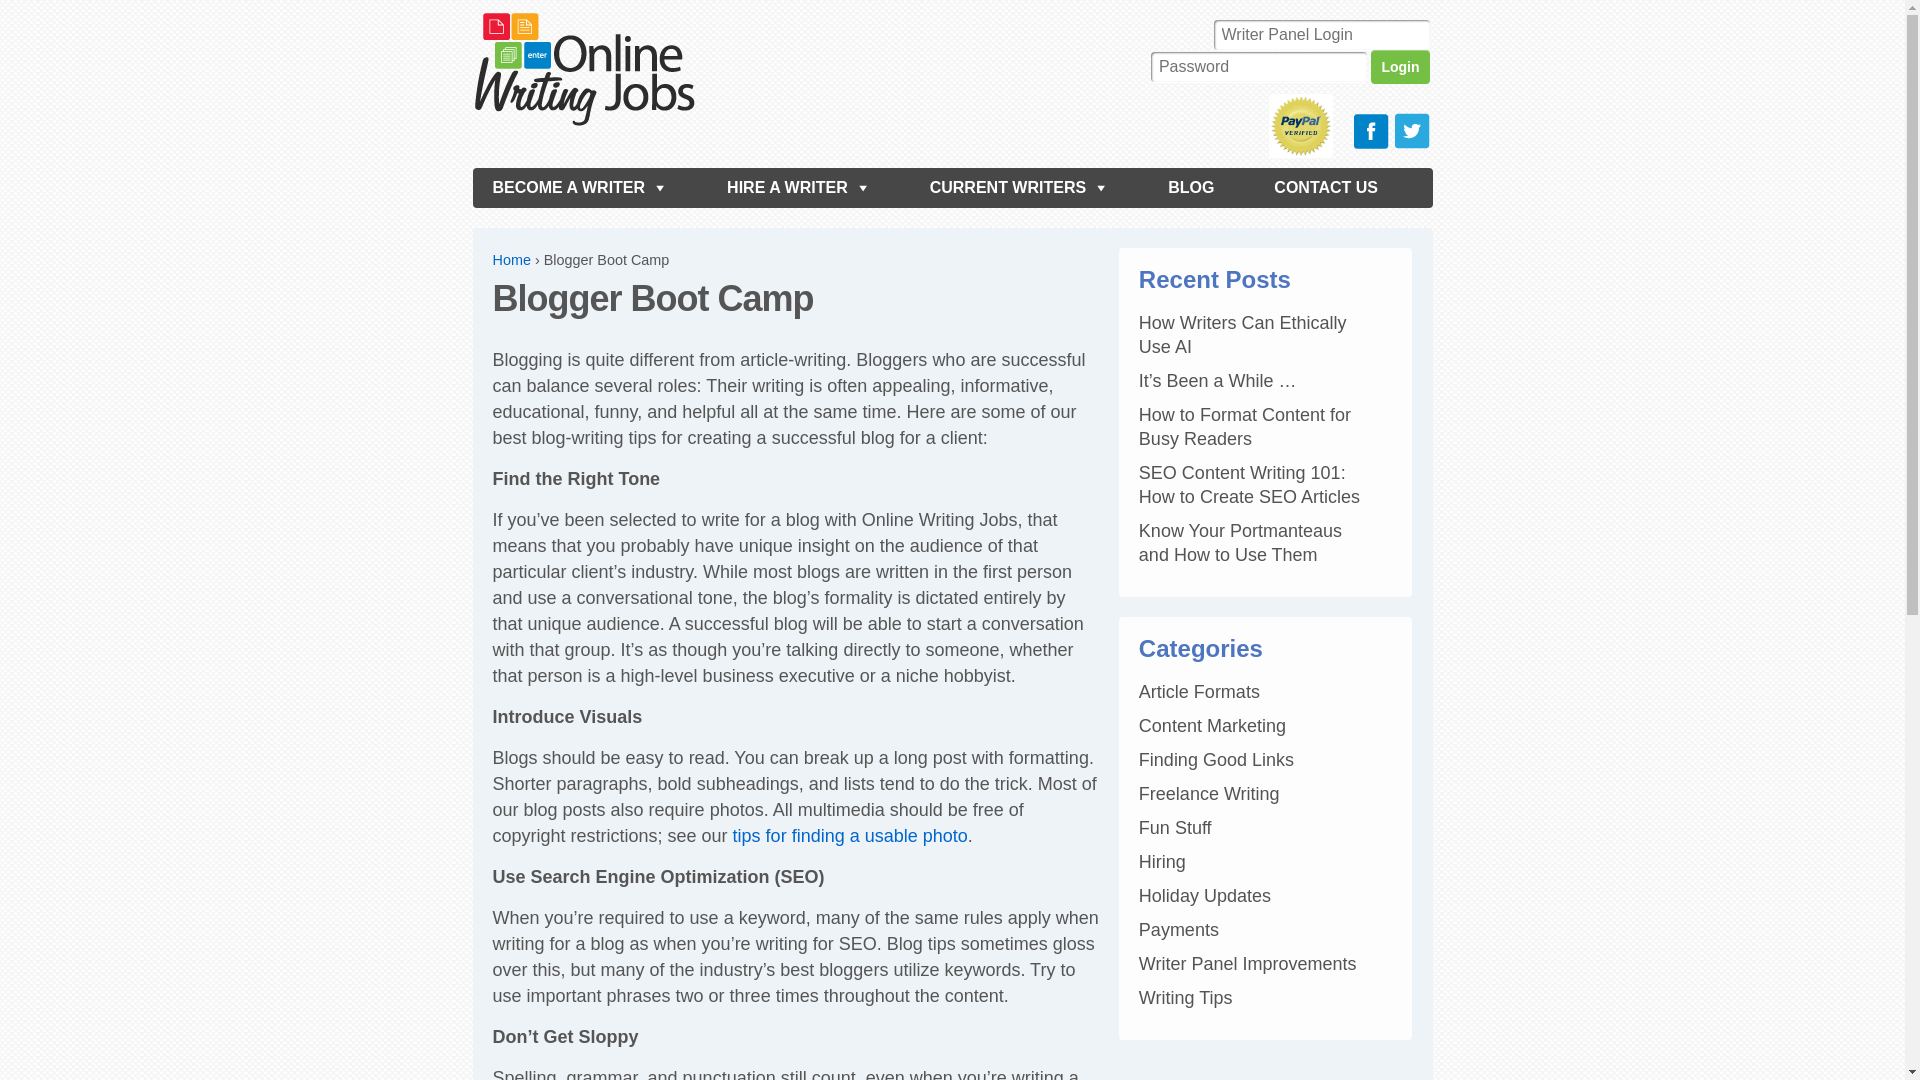 This screenshot has height=1080, width=1920. I want to click on tips for finding a usable photo, so click(850, 836).